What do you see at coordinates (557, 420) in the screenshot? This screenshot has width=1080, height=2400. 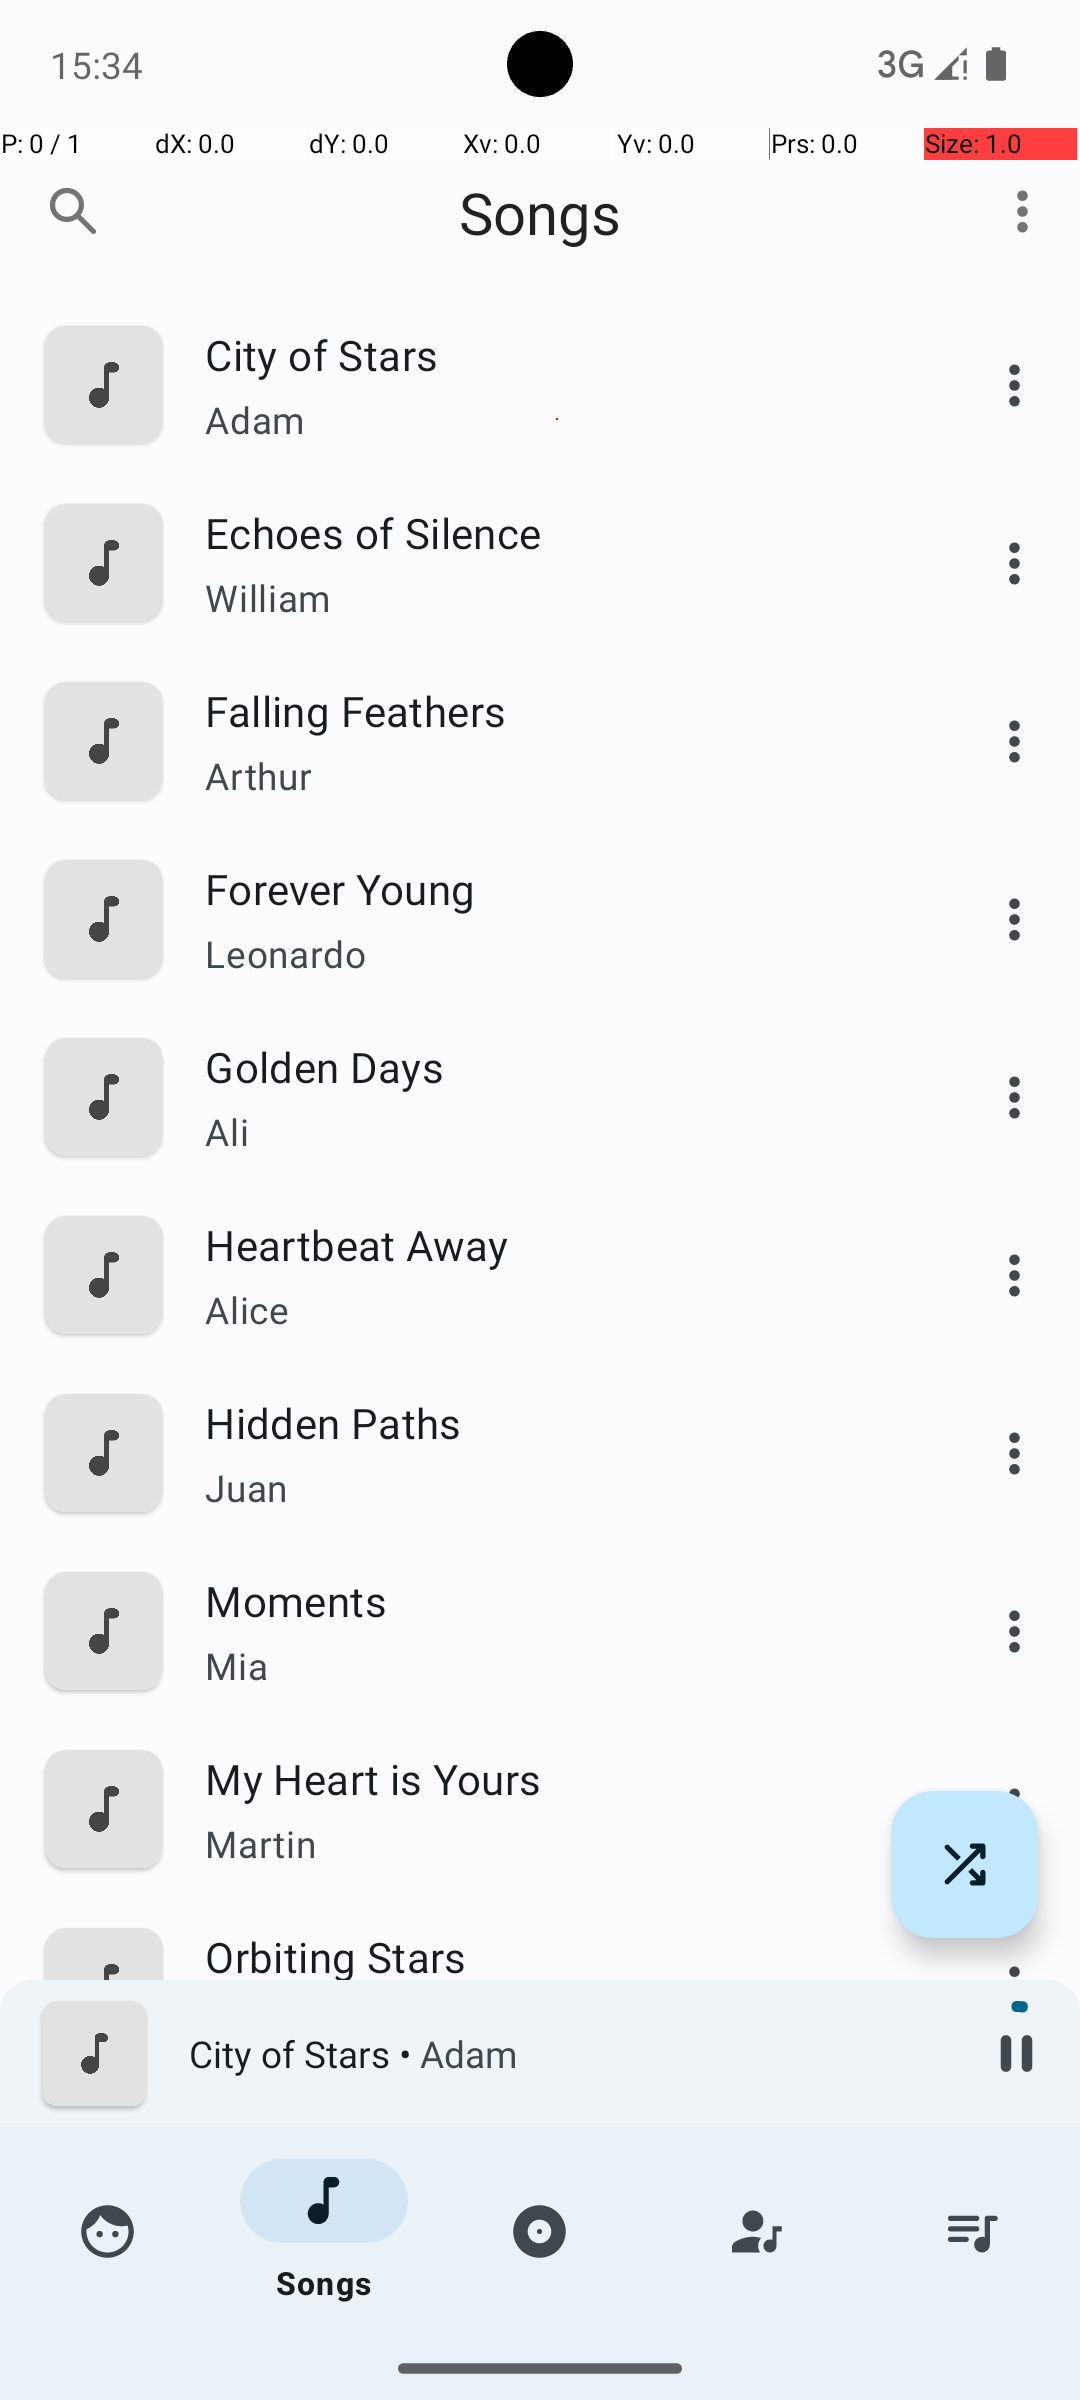 I see `Adam` at bounding box center [557, 420].